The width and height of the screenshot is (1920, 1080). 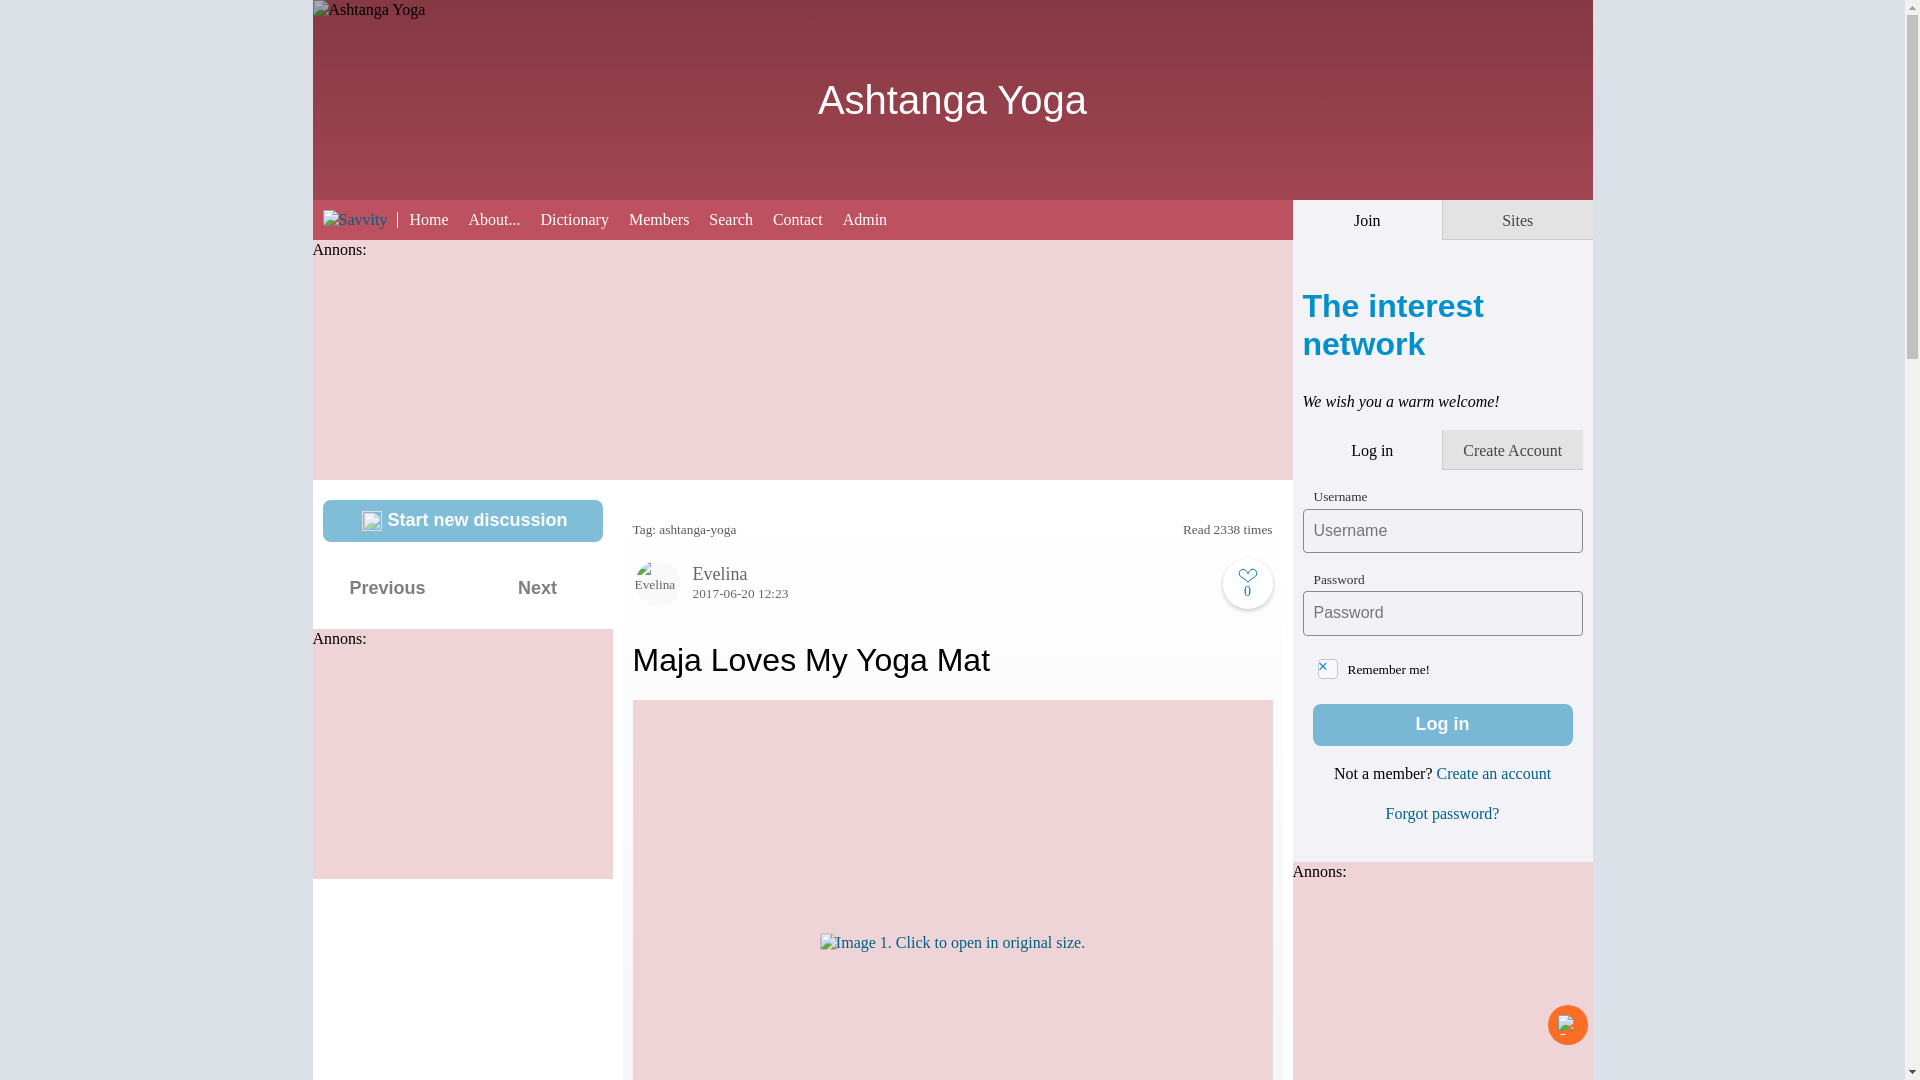 I want to click on Admin, so click(x=874, y=218).